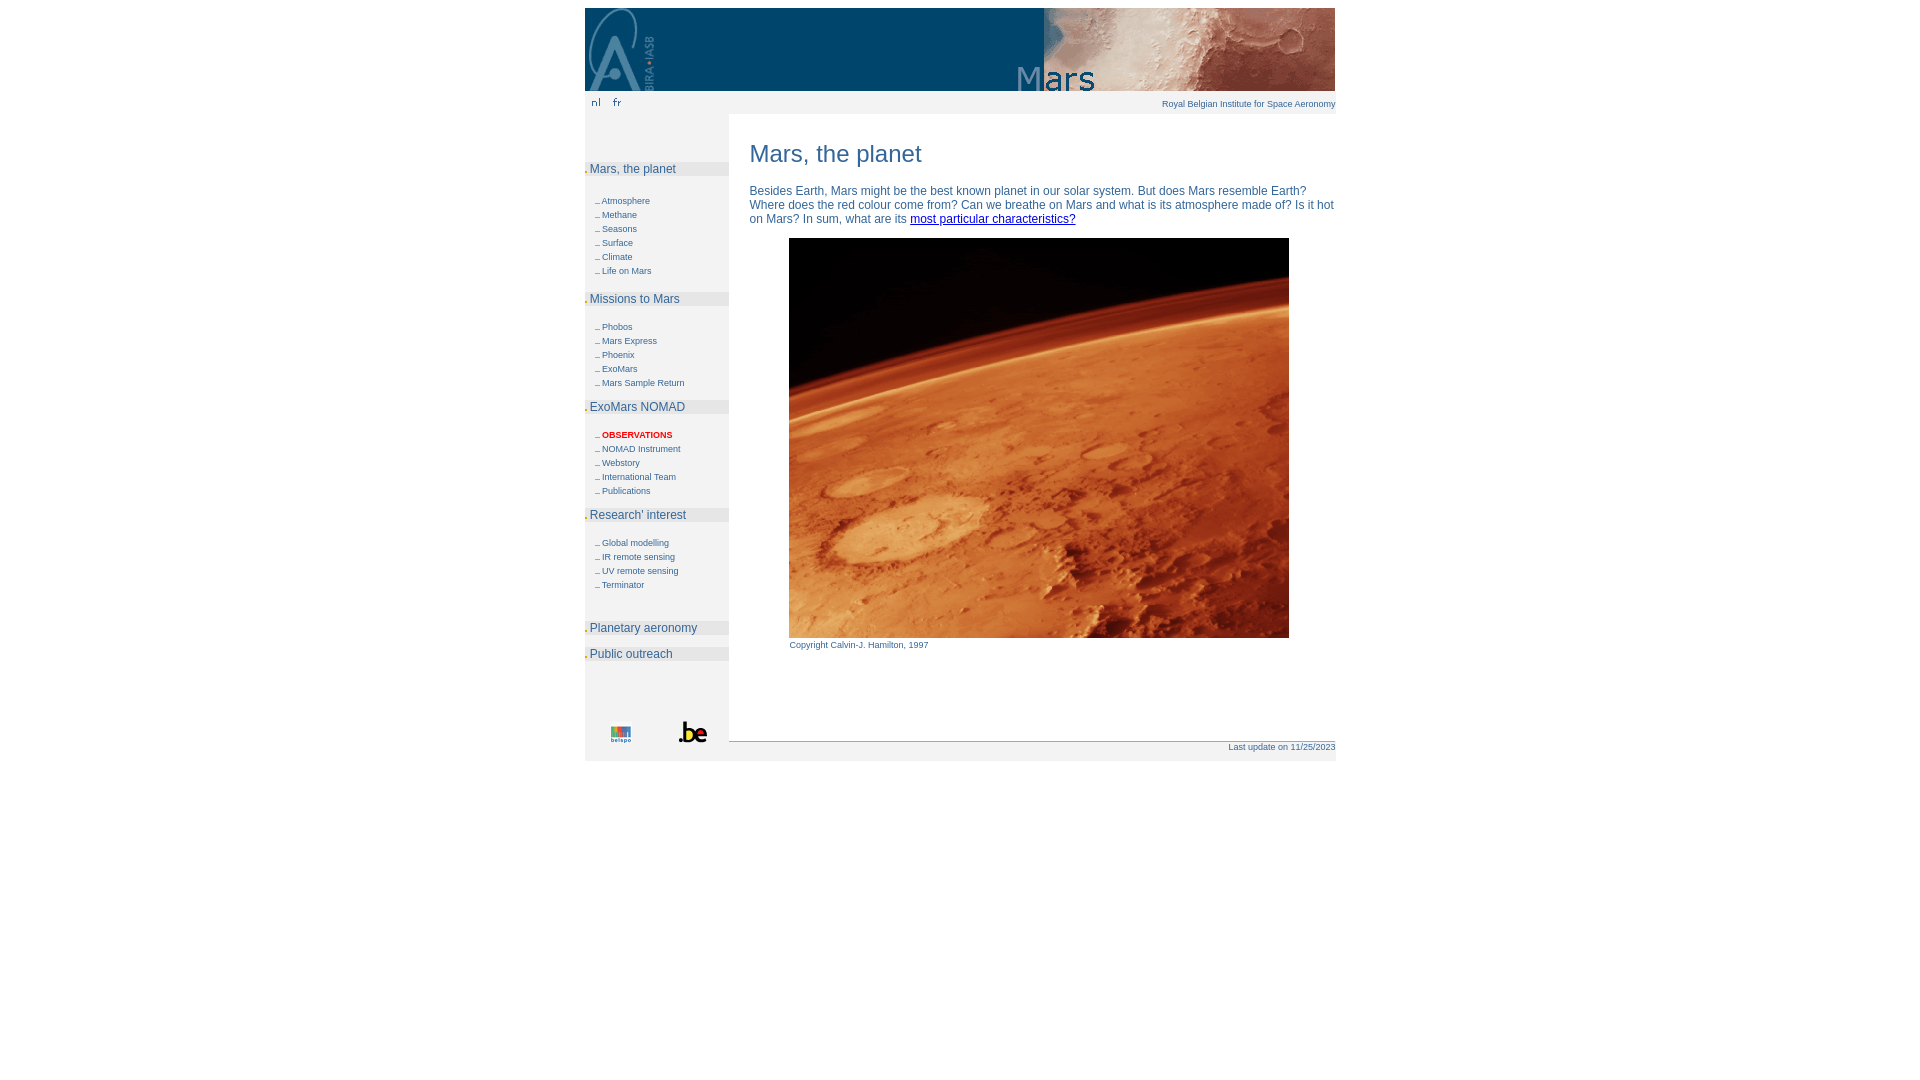  What do you see at coordinates (644, 383) in the screenshot?
I see `Mars Sample Return` at bounding box center [644, 383].